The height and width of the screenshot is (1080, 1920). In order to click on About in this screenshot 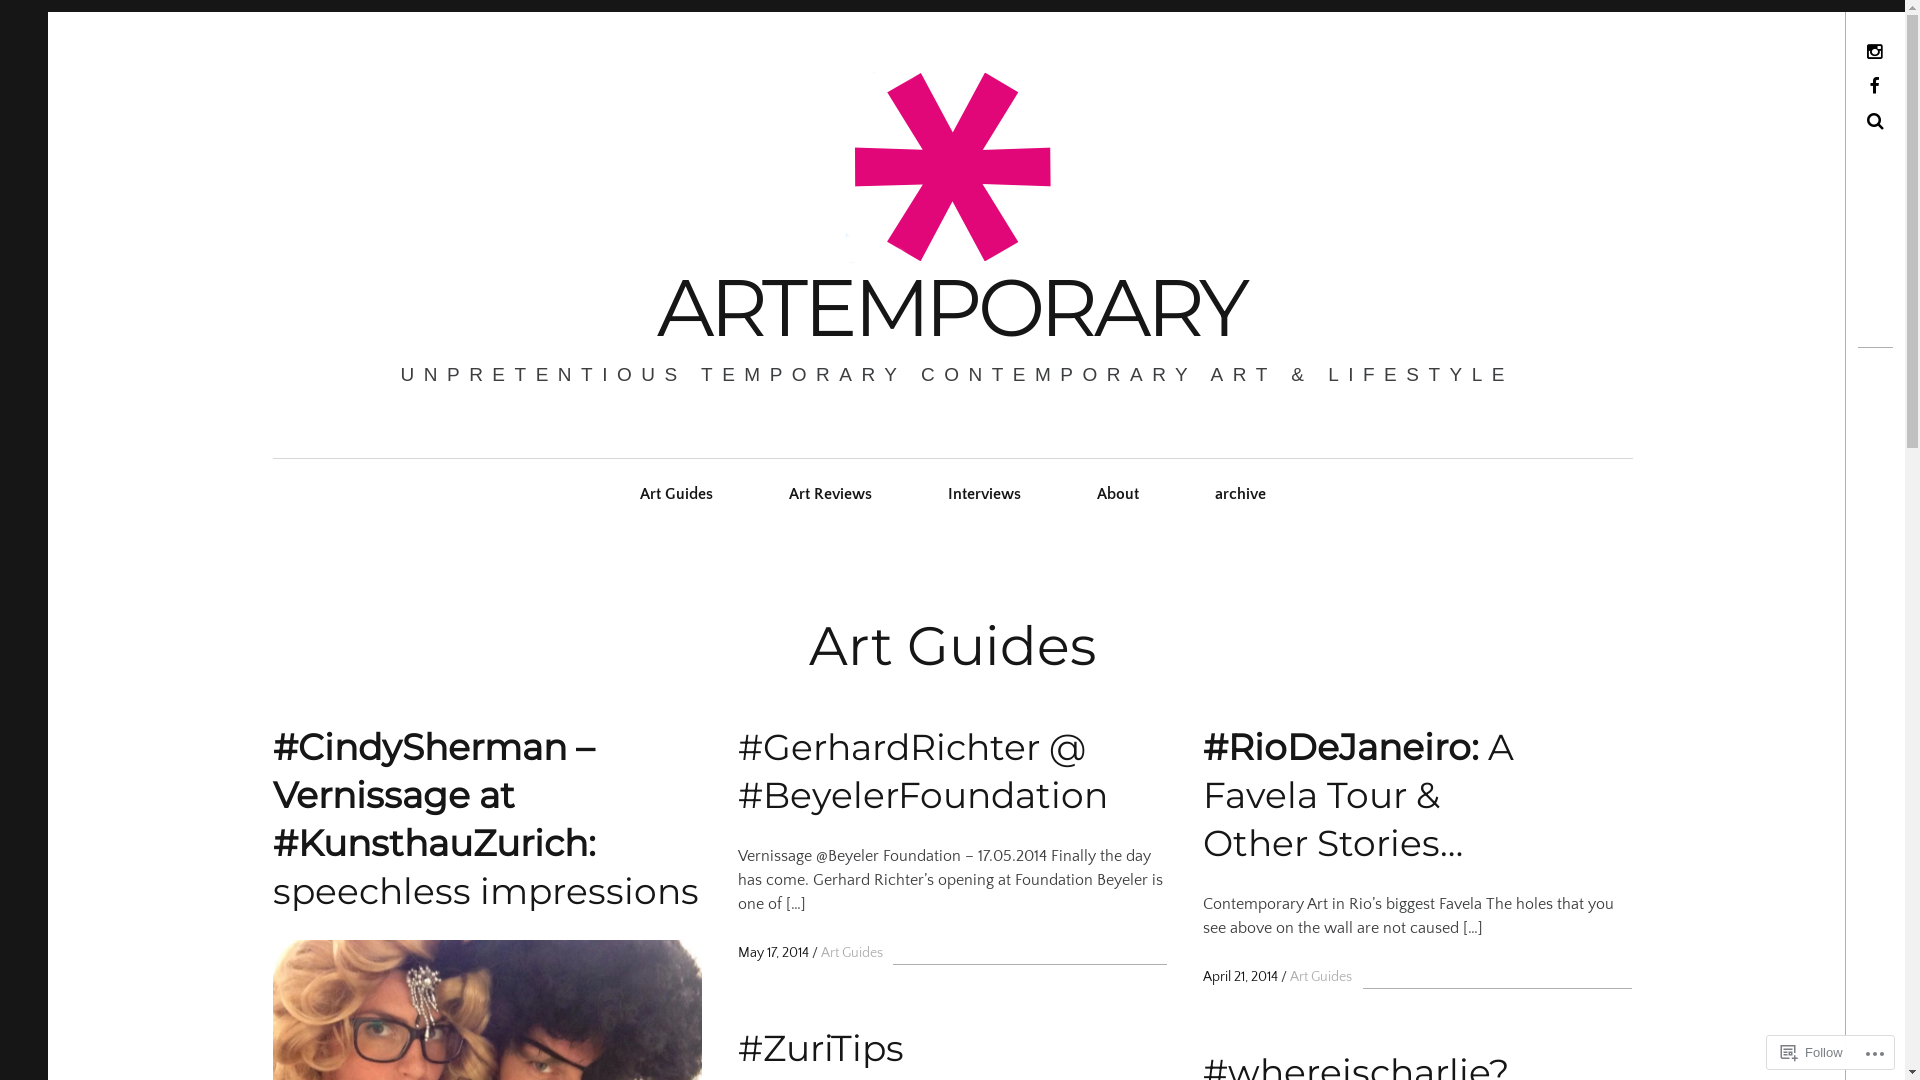, I will do `click(1117, 495)`.